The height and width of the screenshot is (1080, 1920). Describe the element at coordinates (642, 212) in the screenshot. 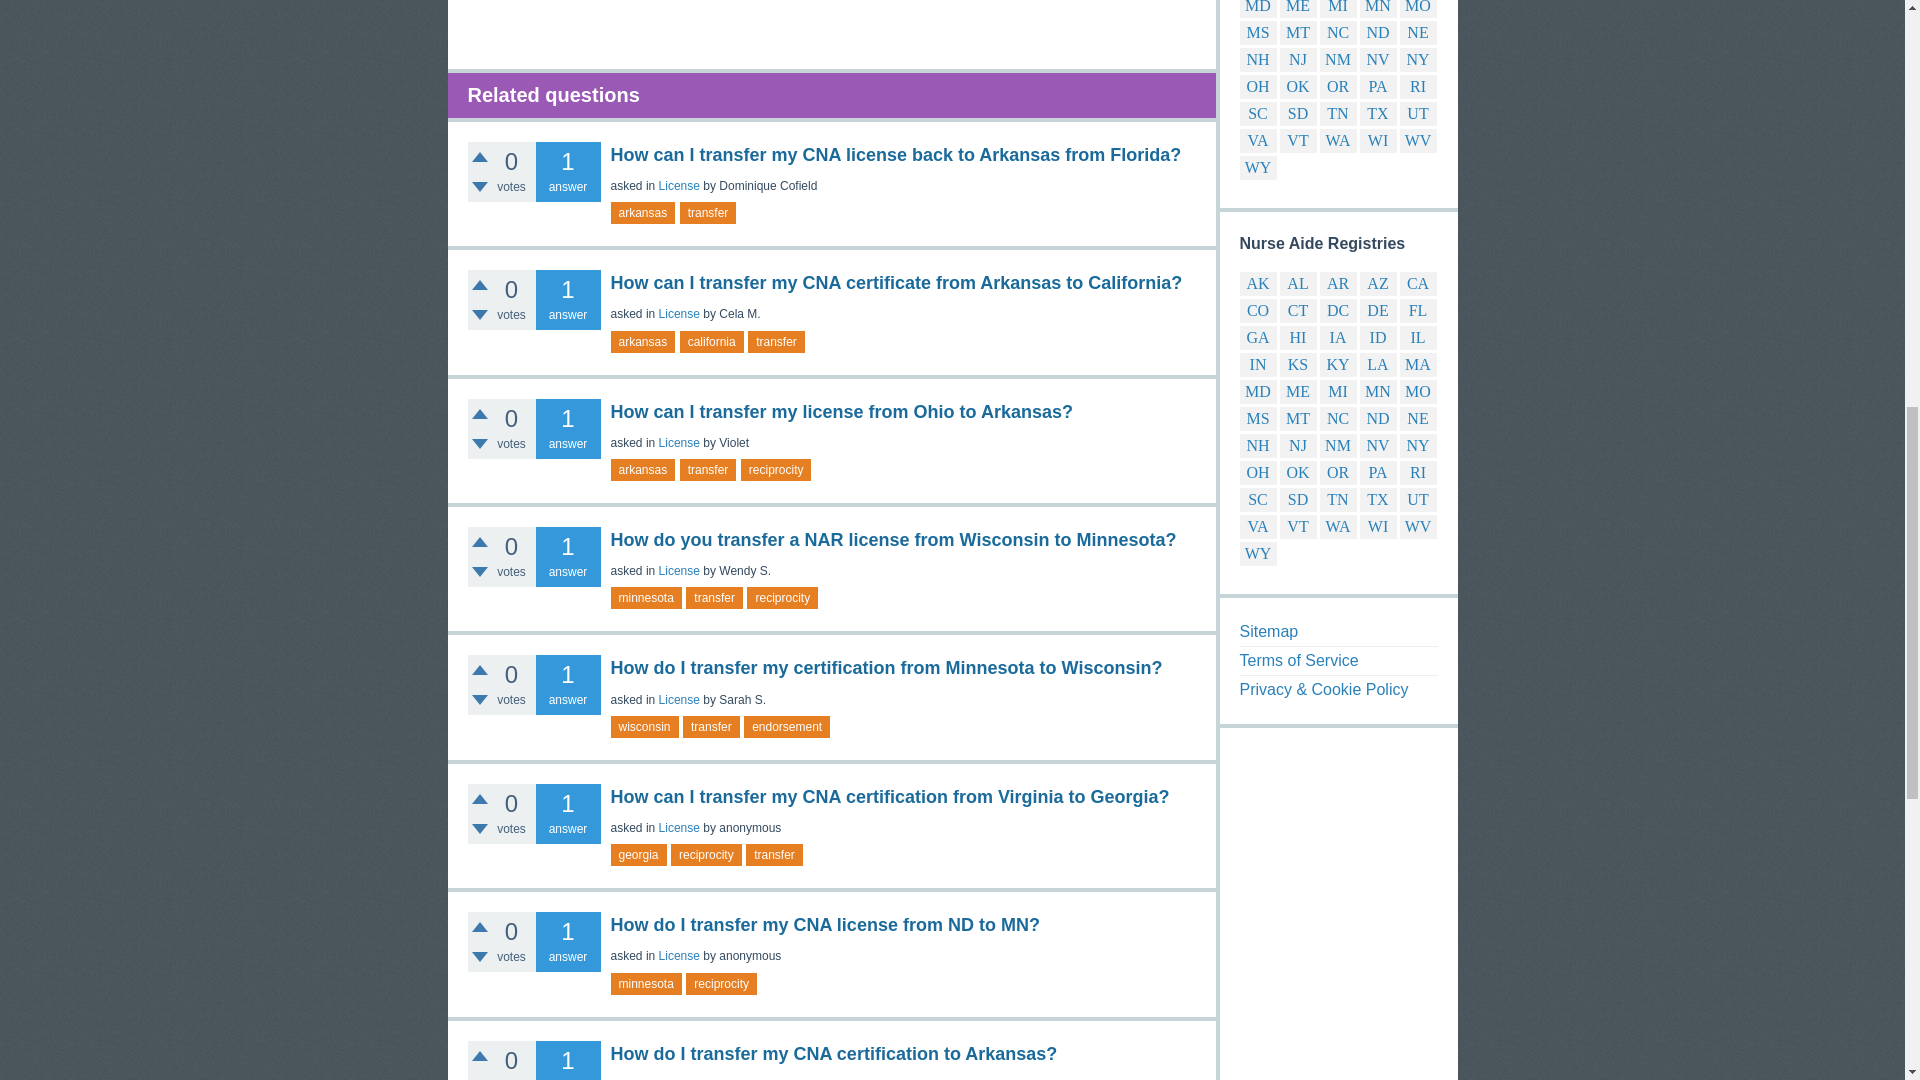

I see `arkansas` at that location.